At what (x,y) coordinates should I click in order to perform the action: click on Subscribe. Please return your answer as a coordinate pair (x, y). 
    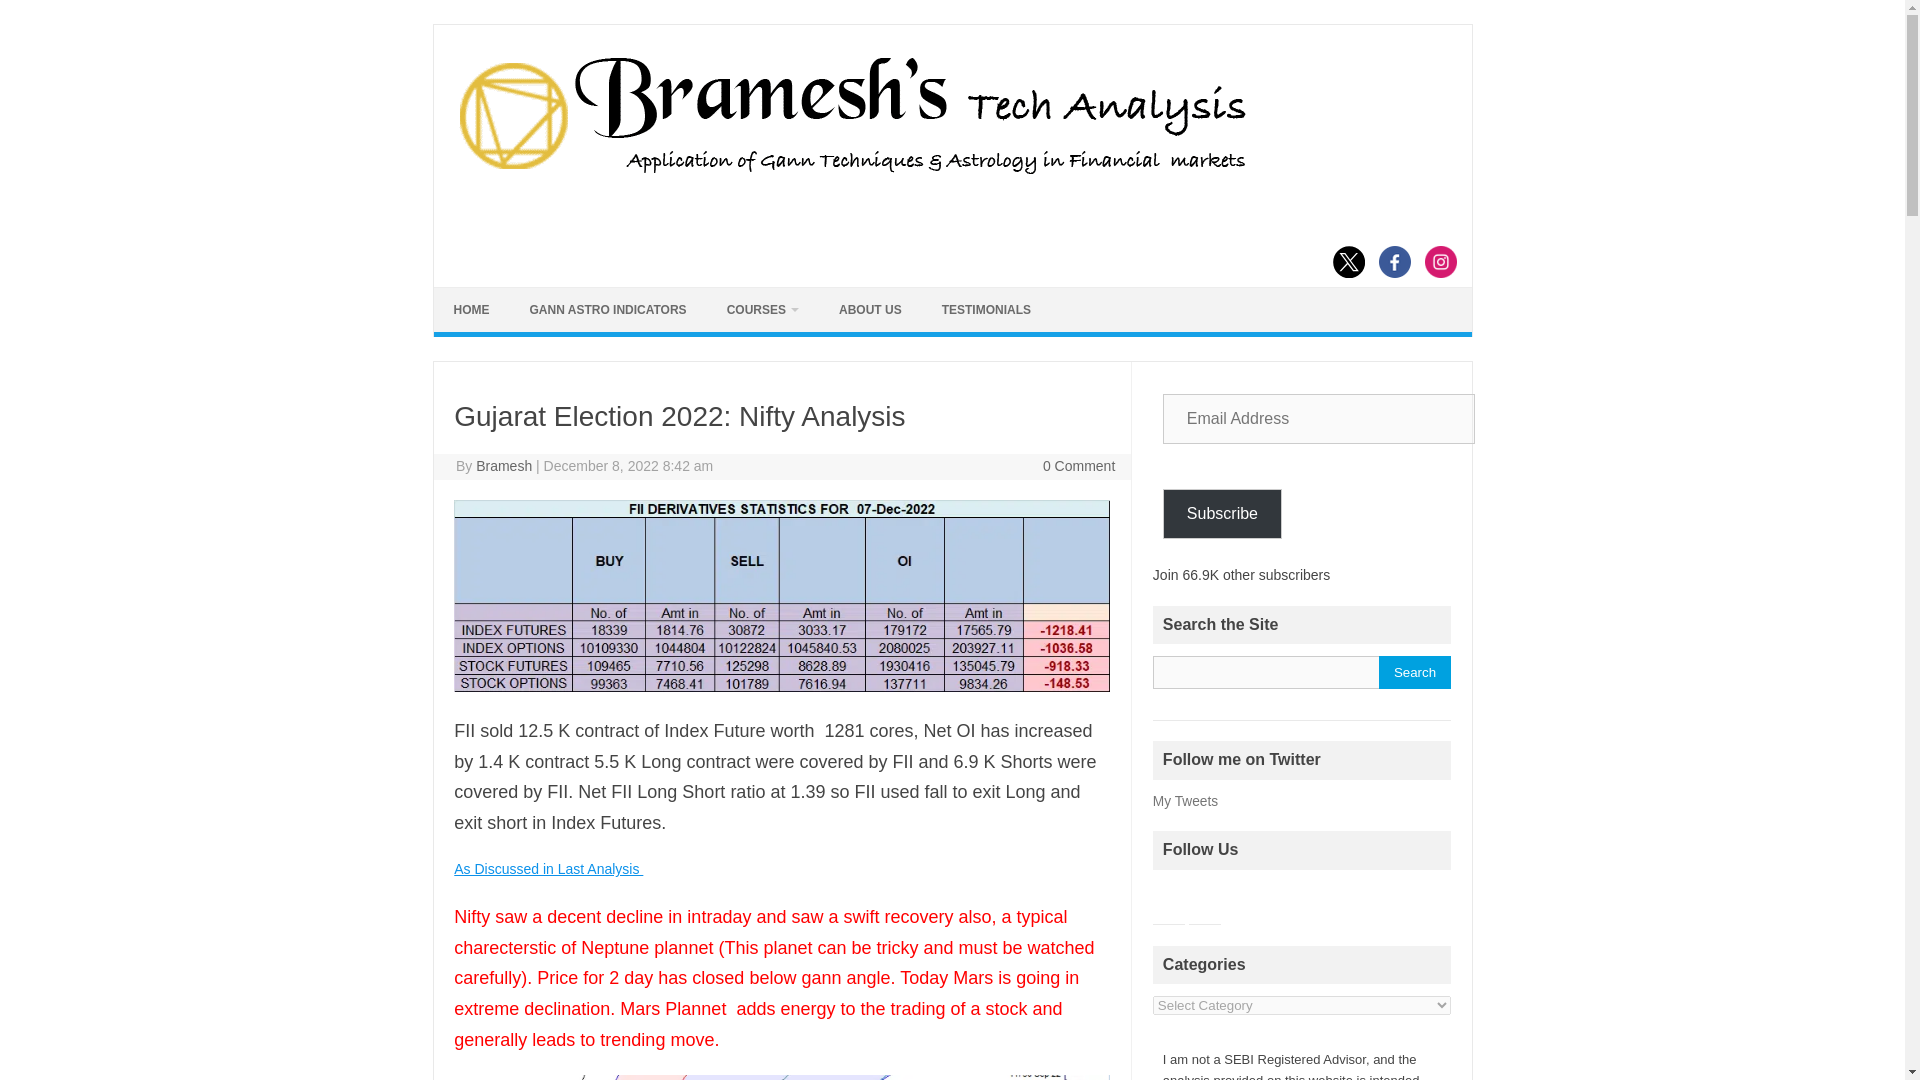
    Looking at the image, I should click on (1222, 514).